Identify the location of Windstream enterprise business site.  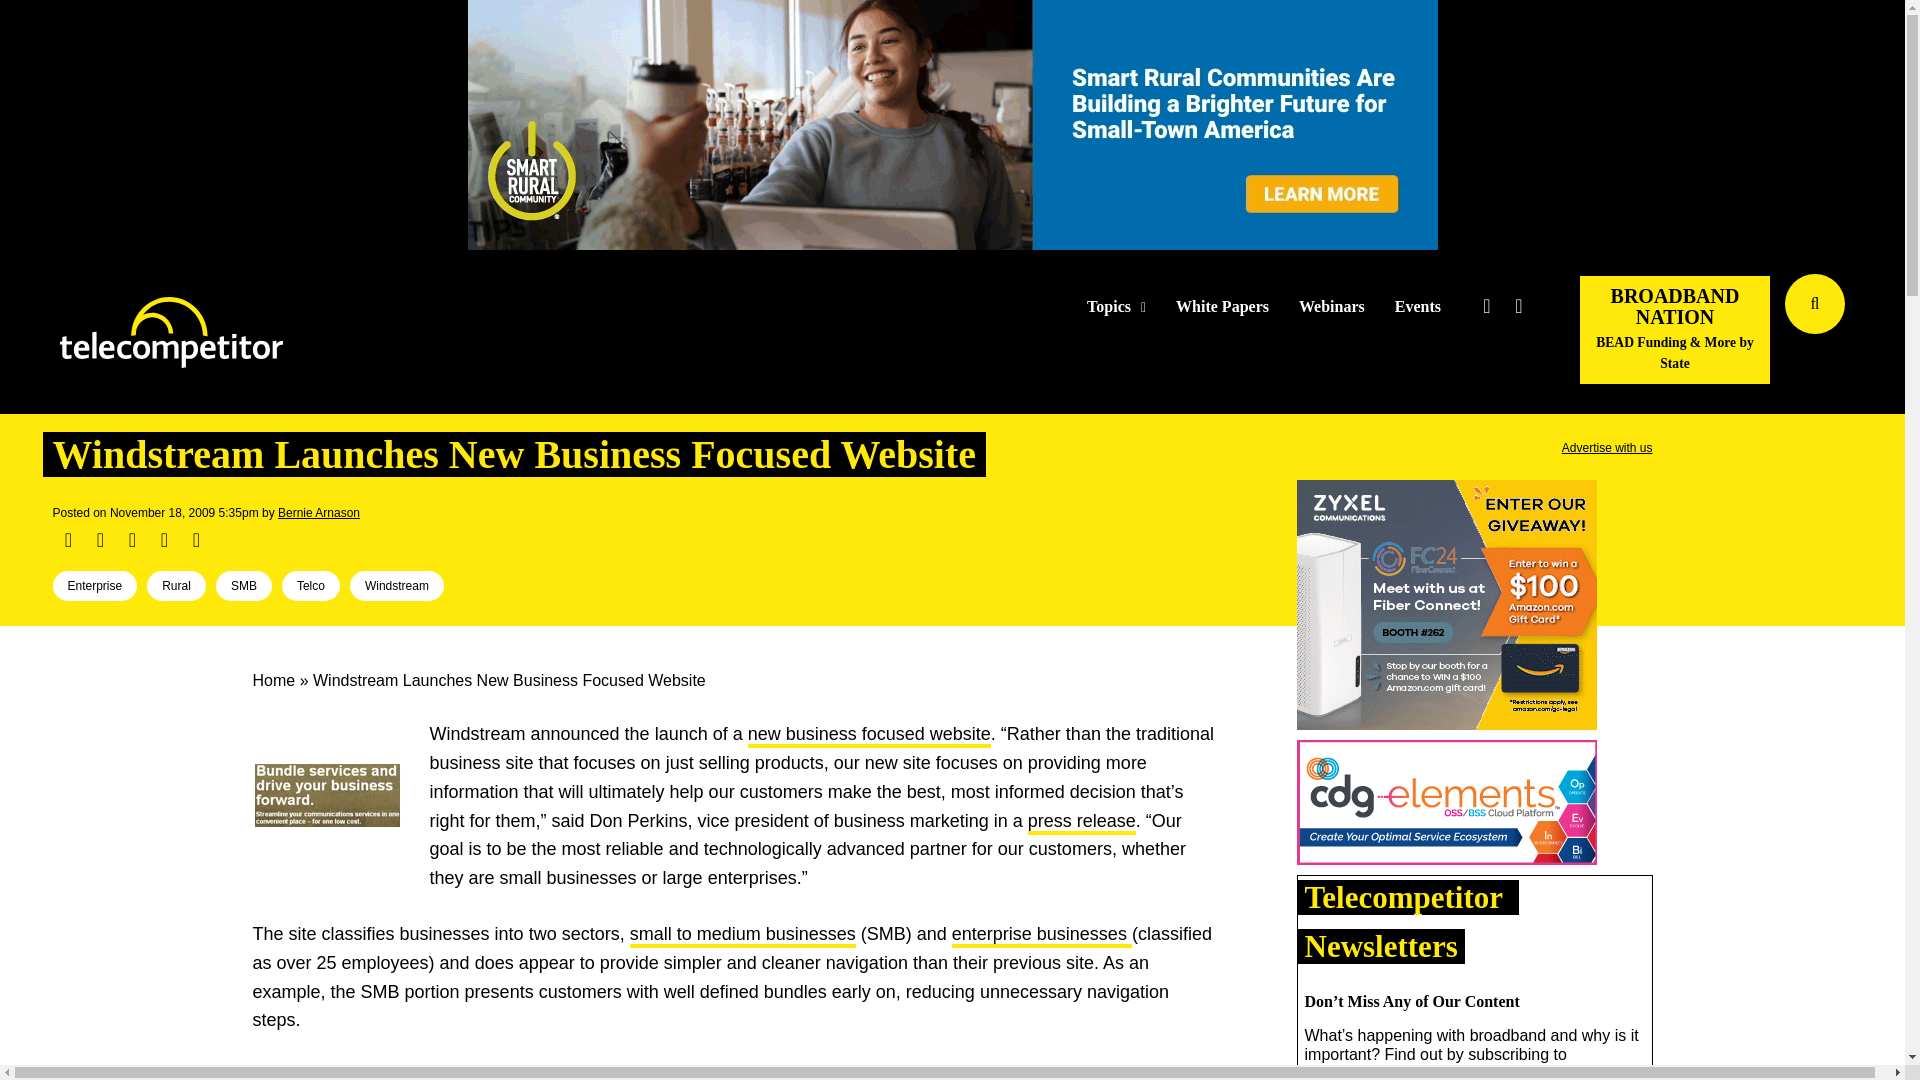
(1042, 936).